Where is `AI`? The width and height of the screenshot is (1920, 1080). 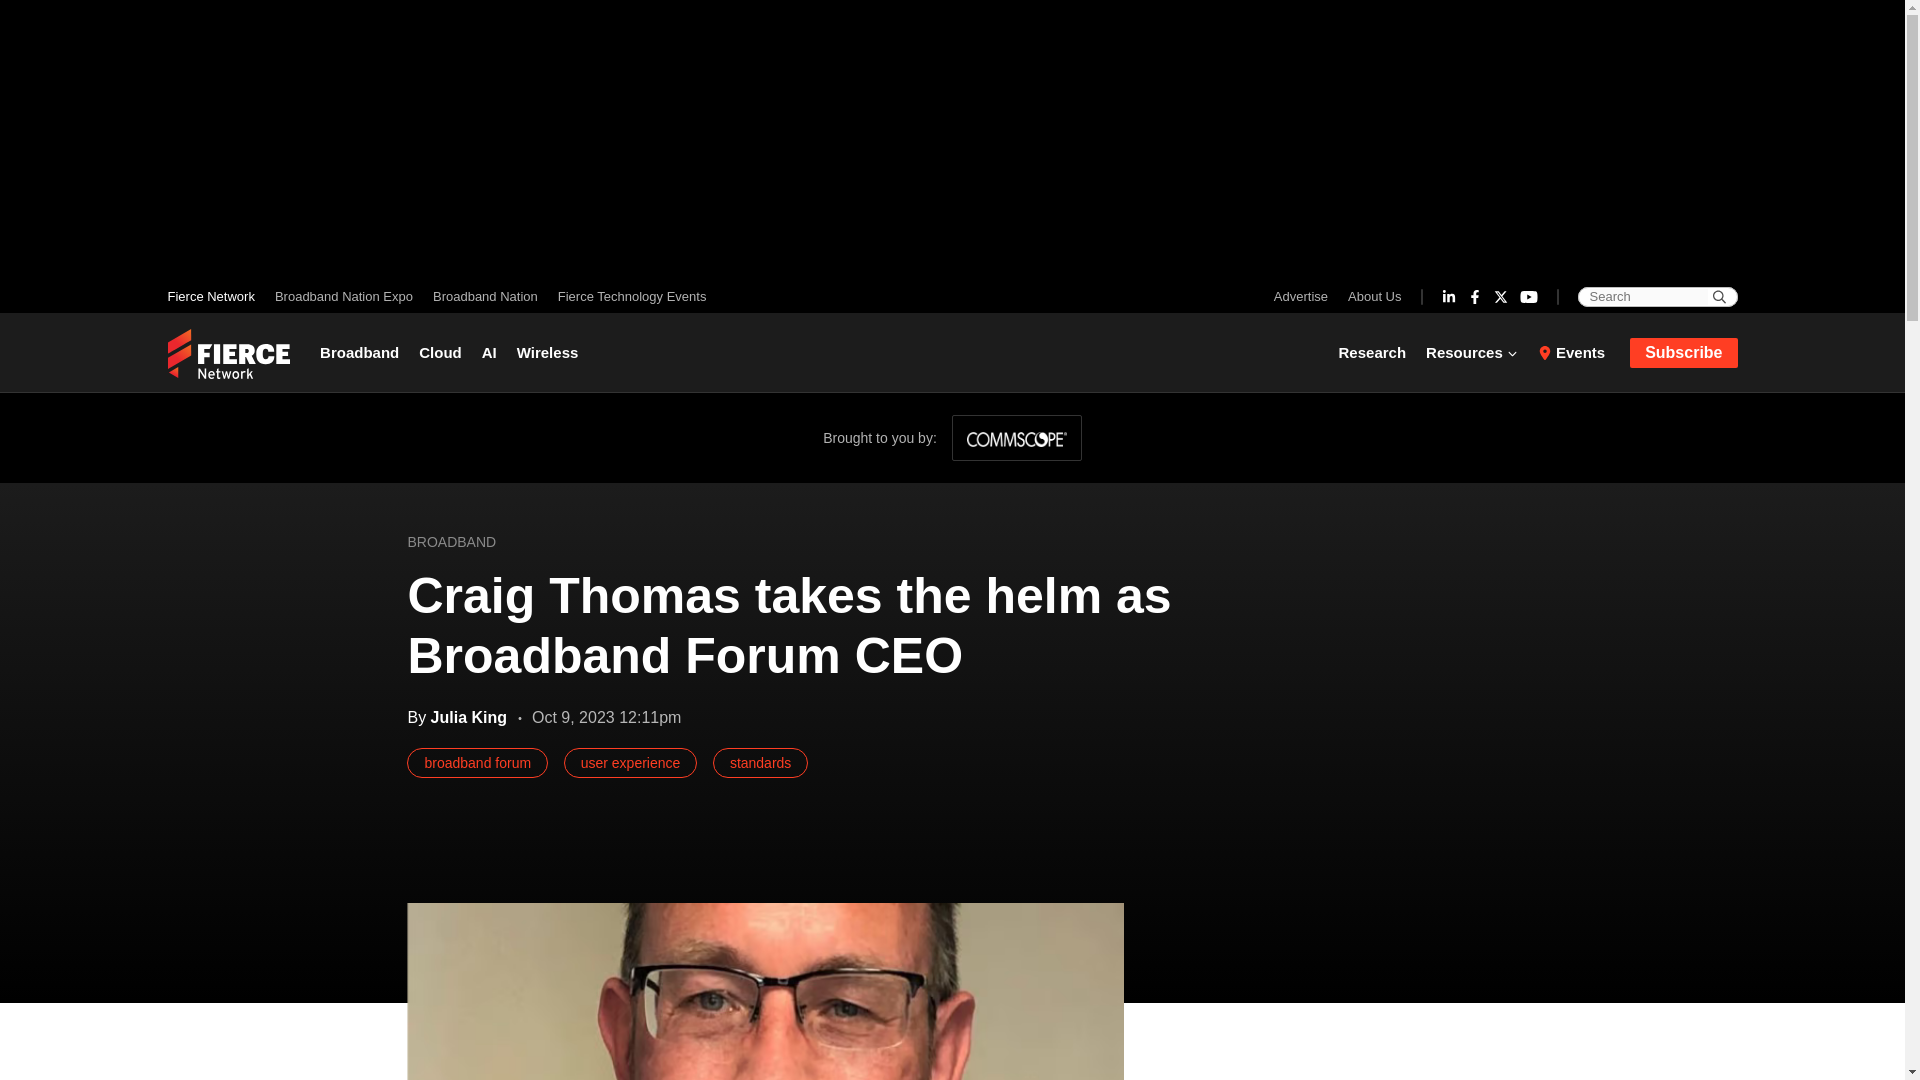
AI is located at coordinates (489, 352).